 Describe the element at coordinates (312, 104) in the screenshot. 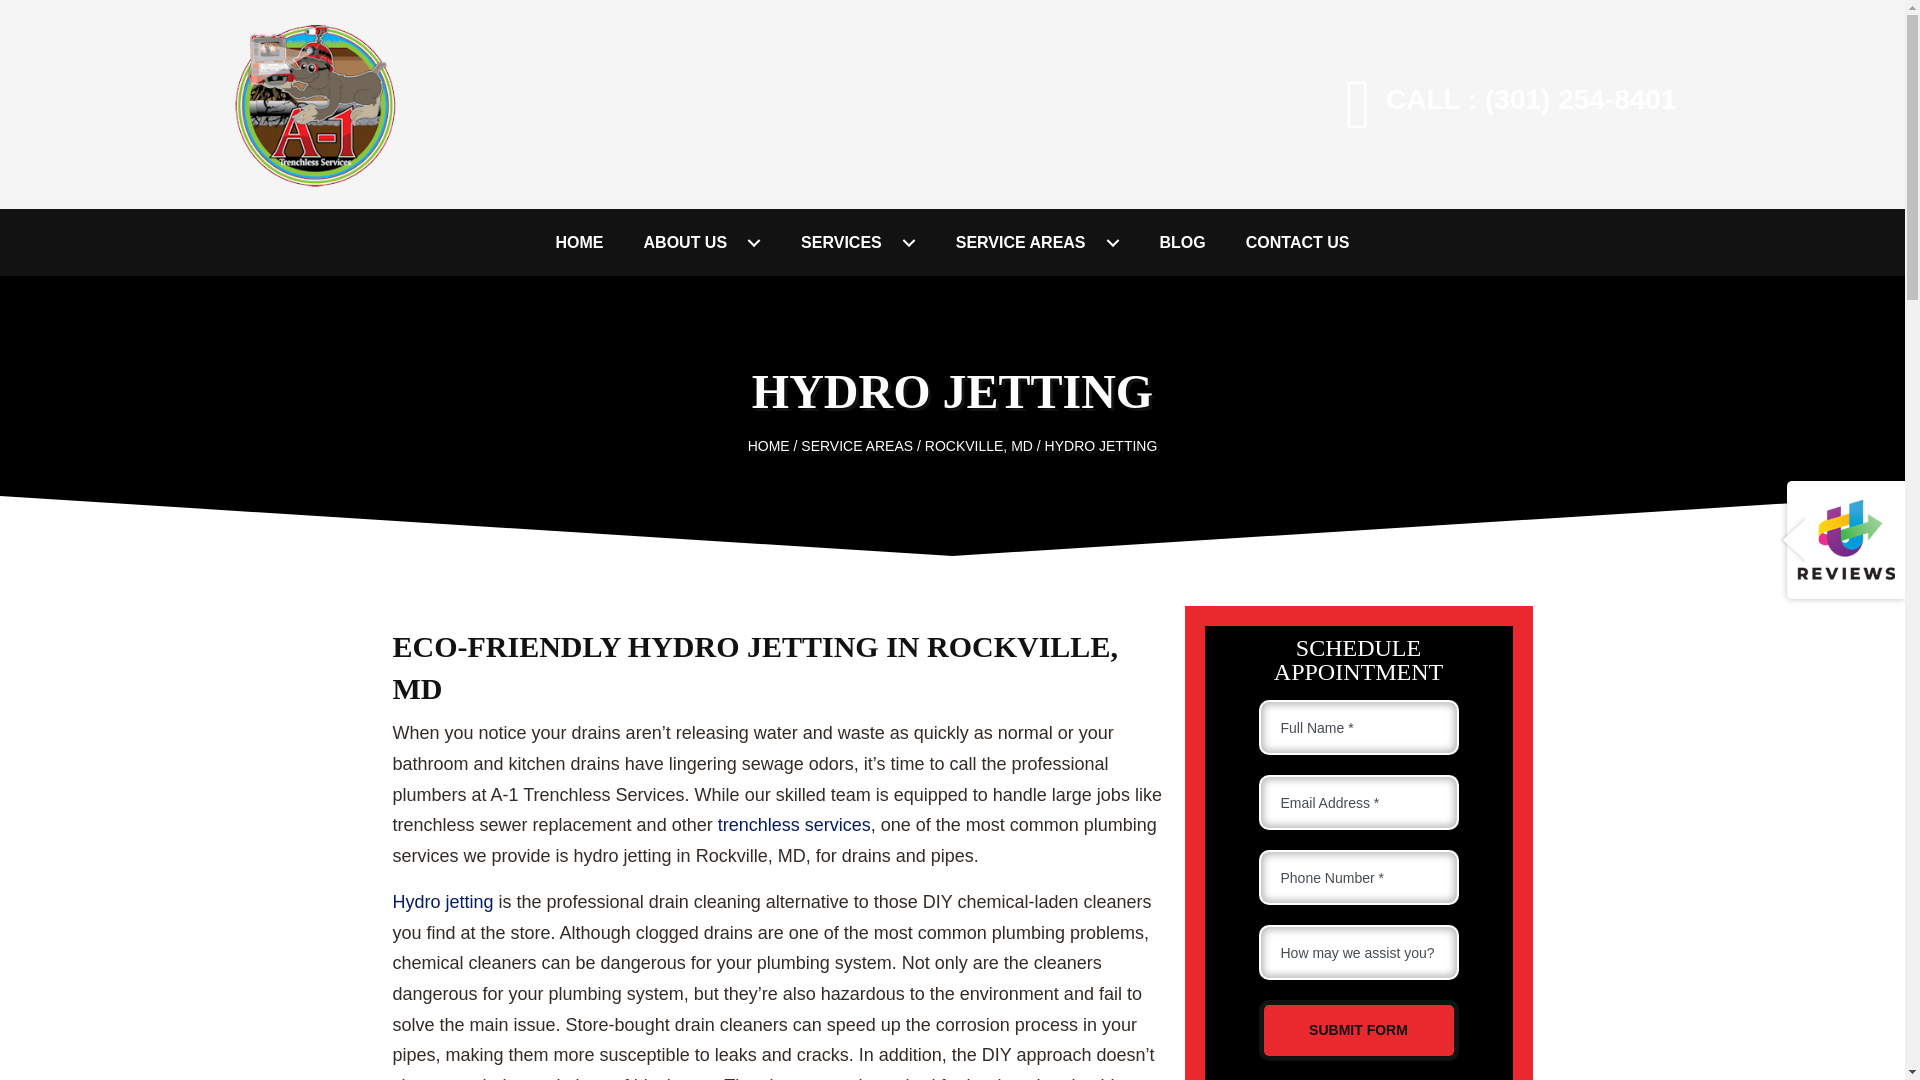

I see `A-1 Trenchless Services` at that location.